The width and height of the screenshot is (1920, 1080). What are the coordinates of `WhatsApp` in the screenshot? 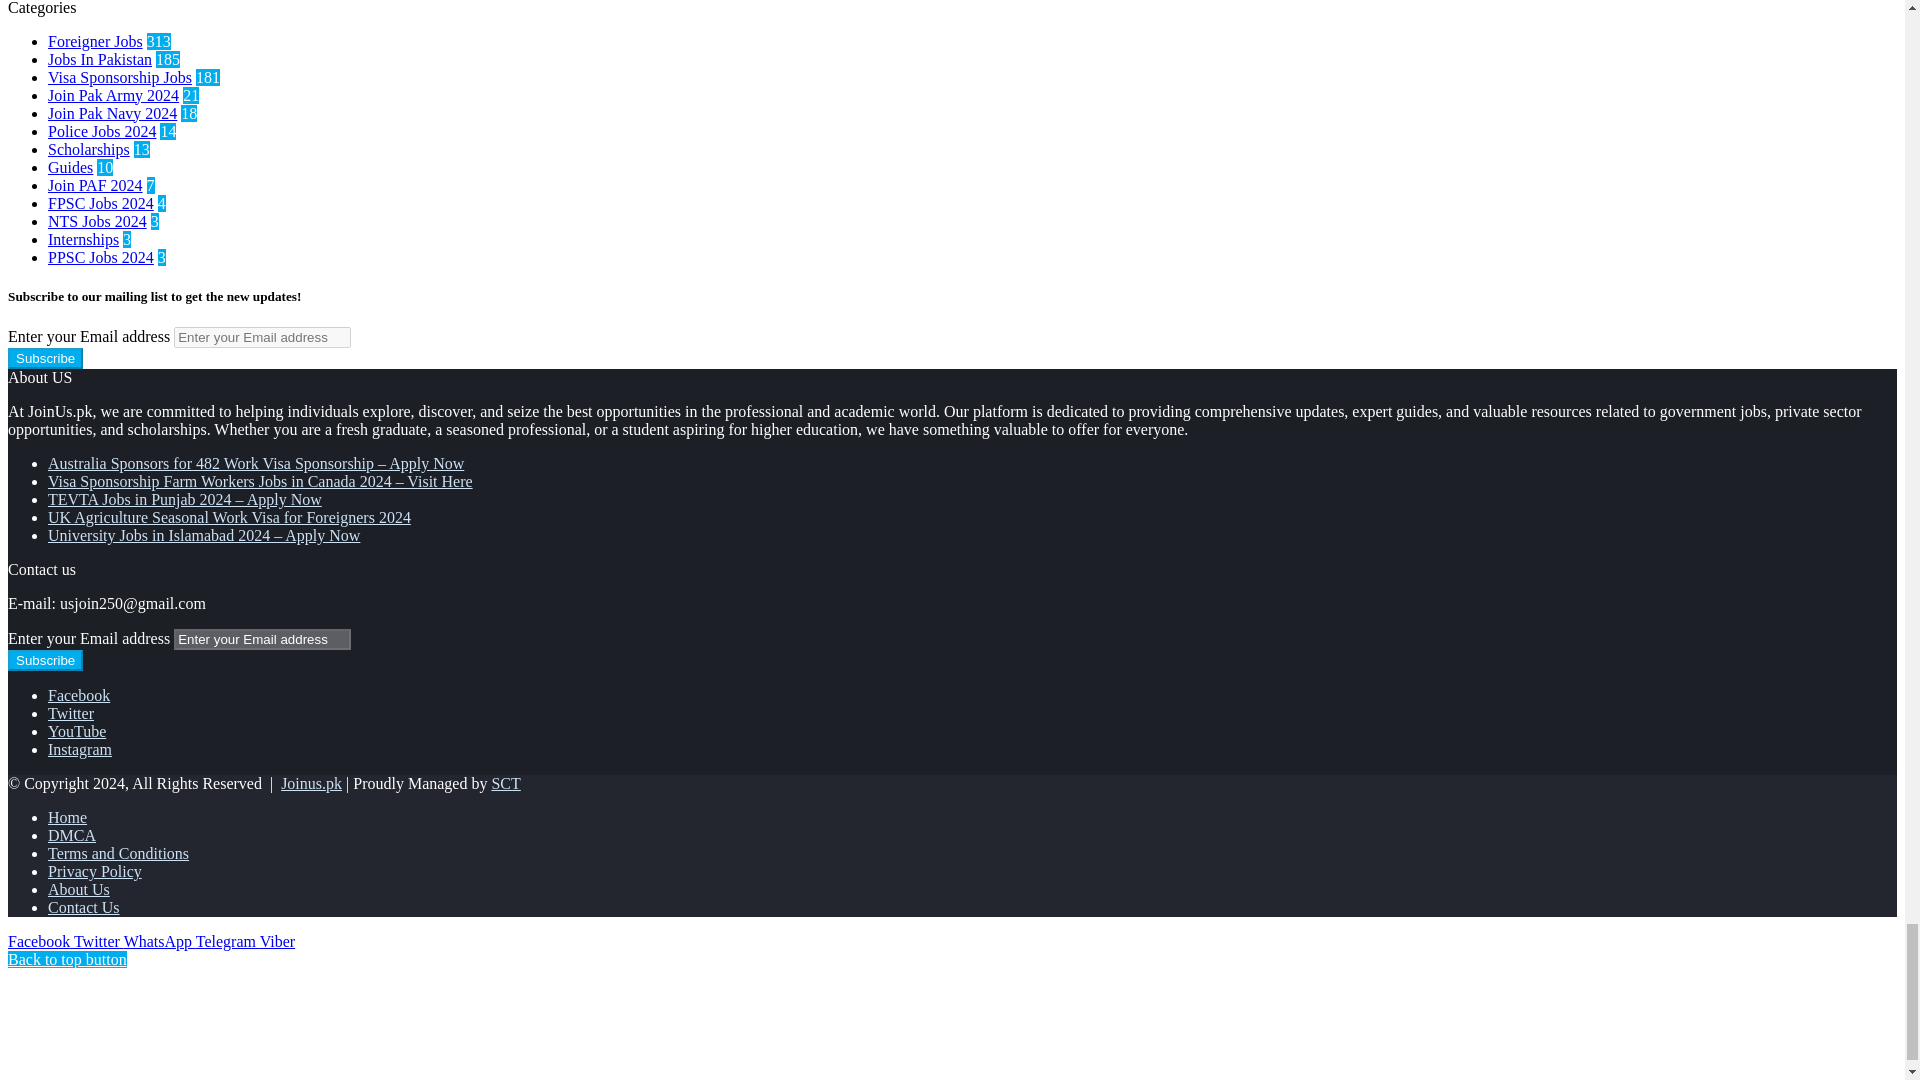 It's located at (160, 942).